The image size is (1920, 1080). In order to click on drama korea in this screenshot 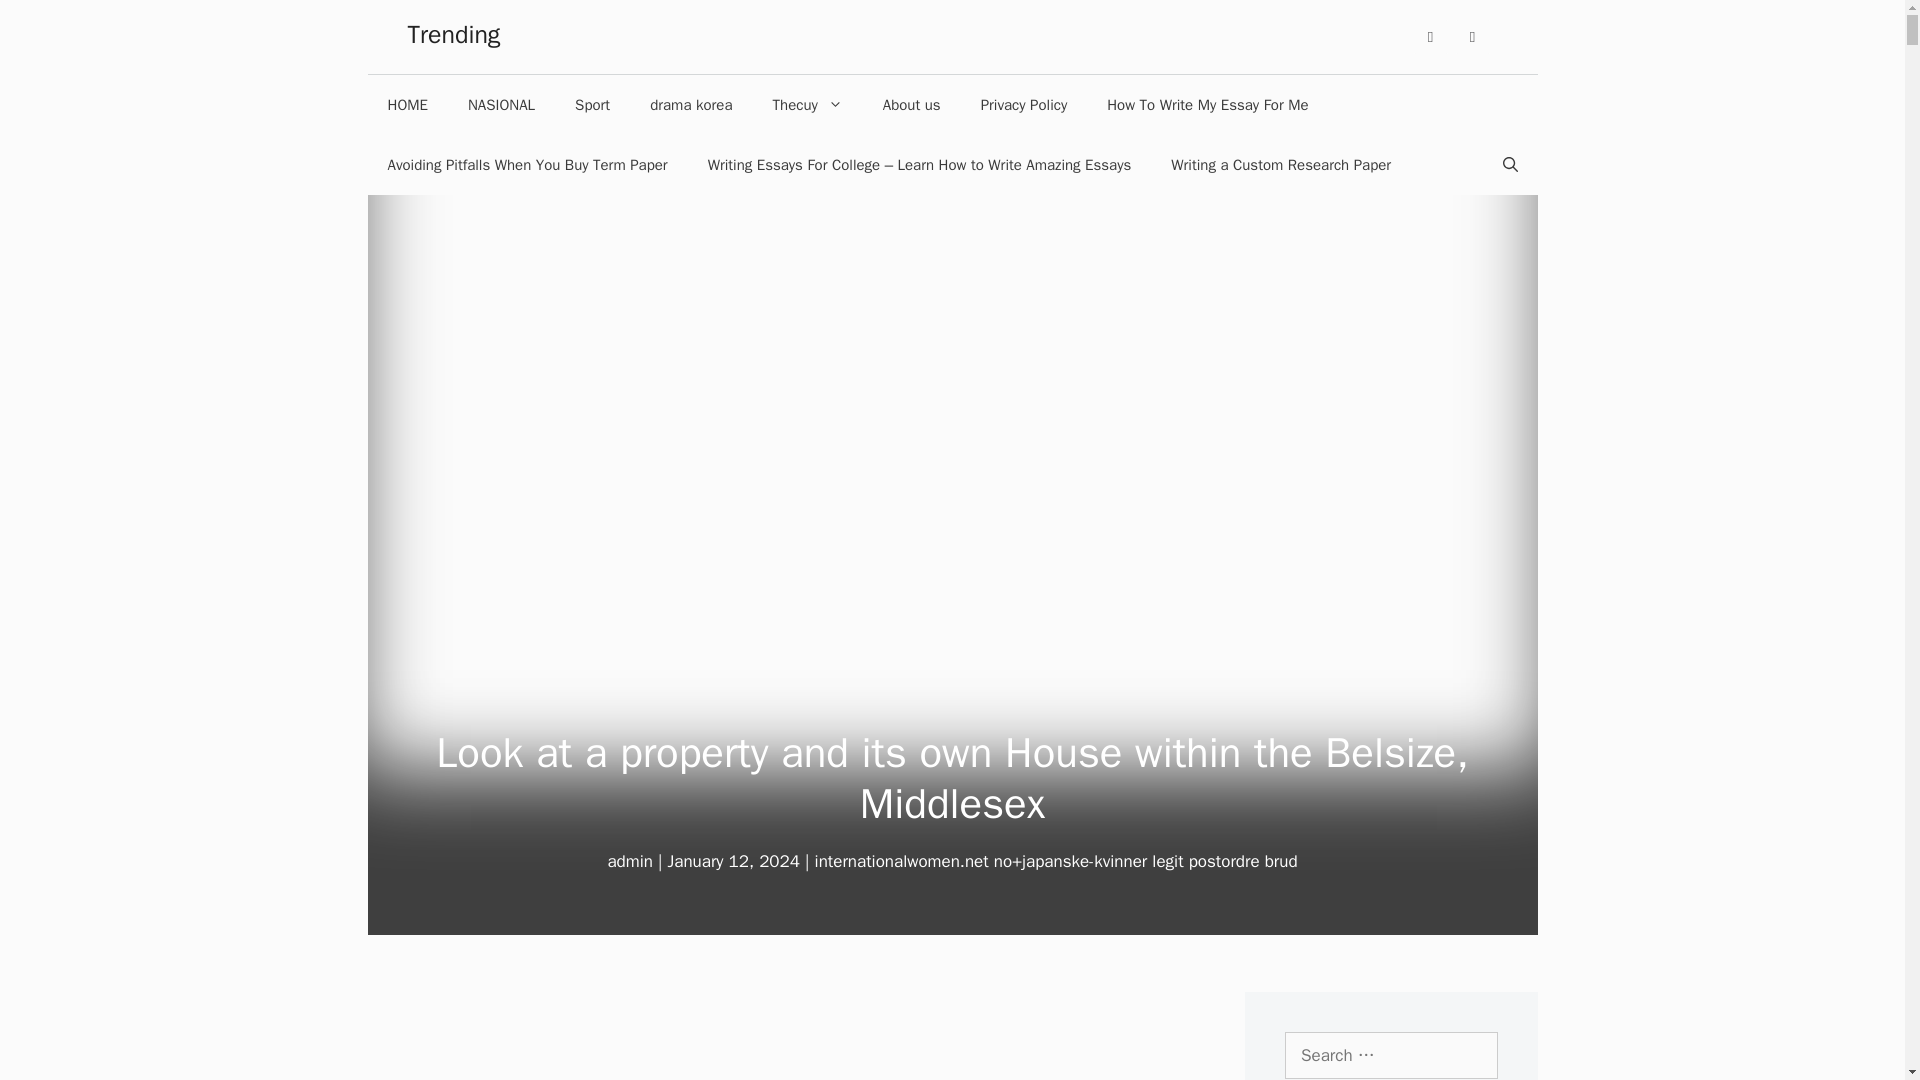, I will do `click(690, 104)`.